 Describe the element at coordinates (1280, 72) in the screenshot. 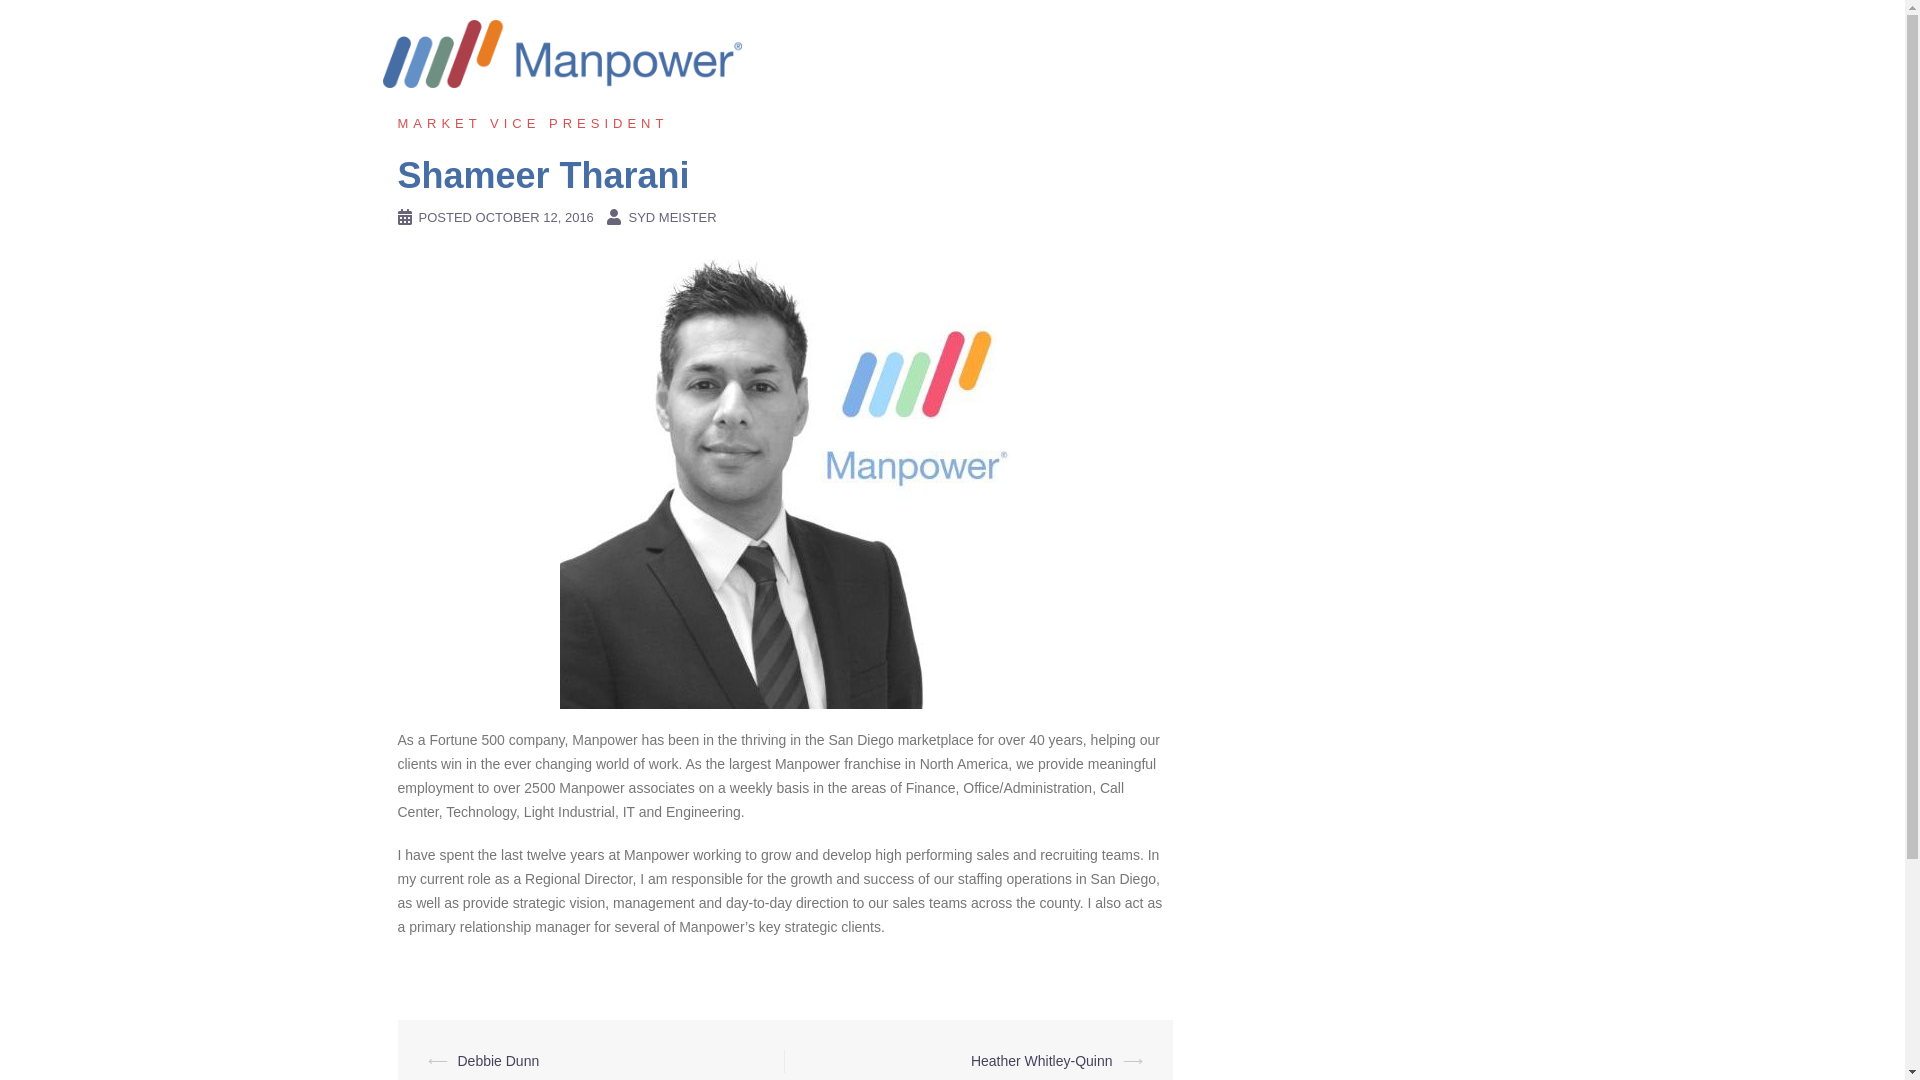

I see `Employers` at that location.